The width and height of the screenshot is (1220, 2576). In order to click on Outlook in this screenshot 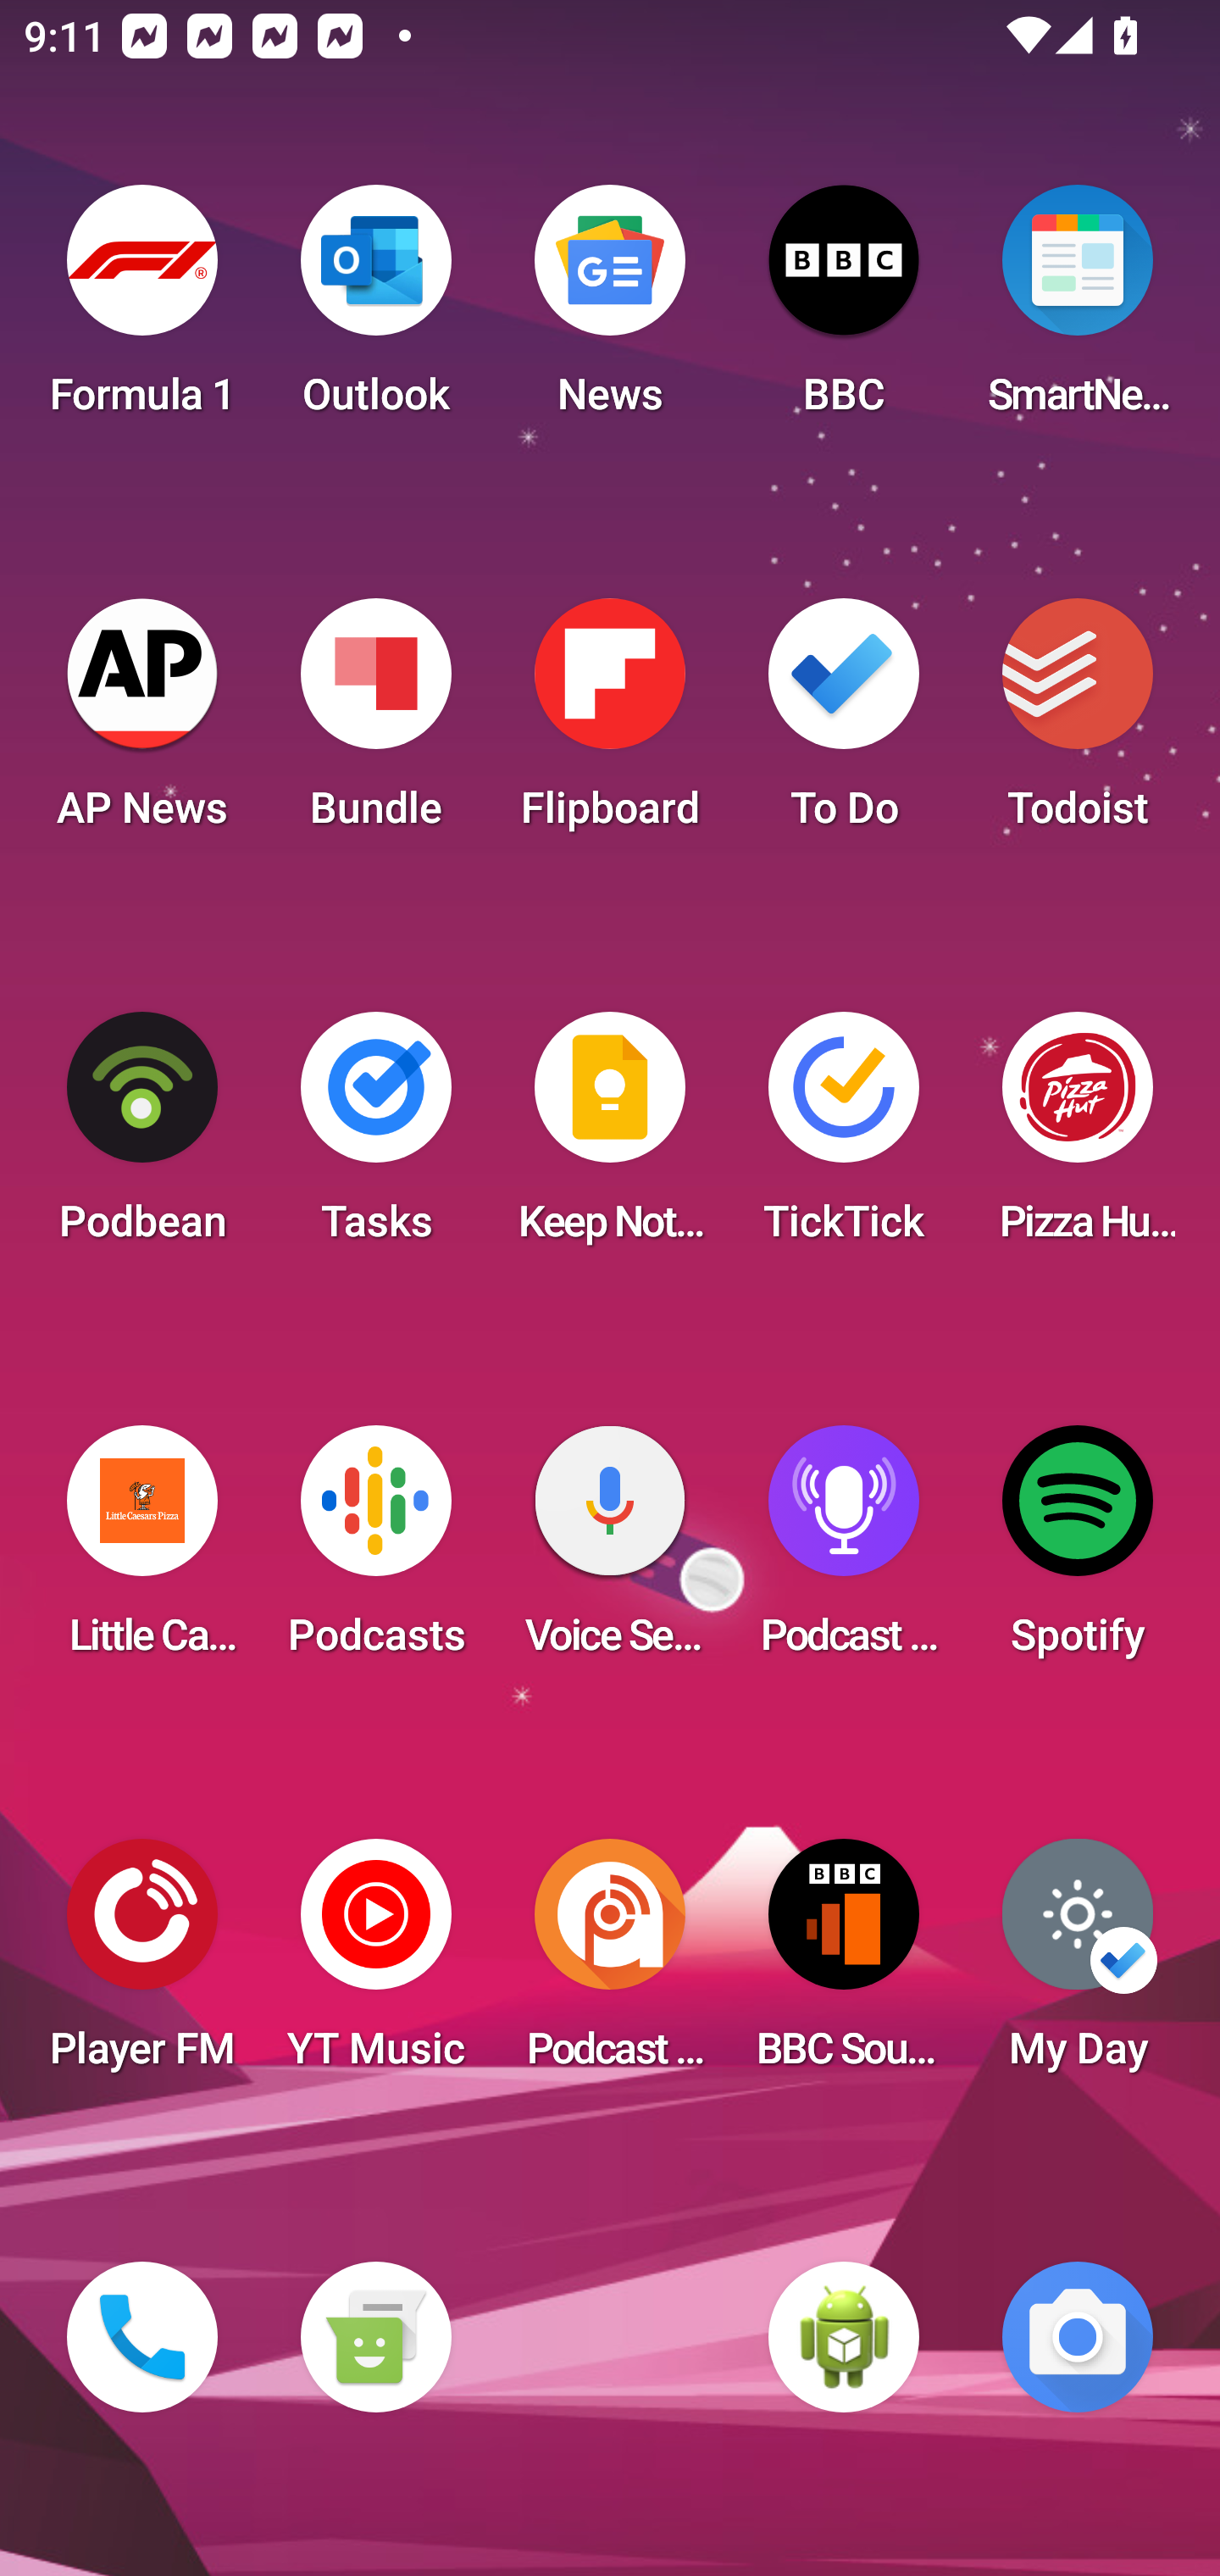, I will do `click(375, 310)`.